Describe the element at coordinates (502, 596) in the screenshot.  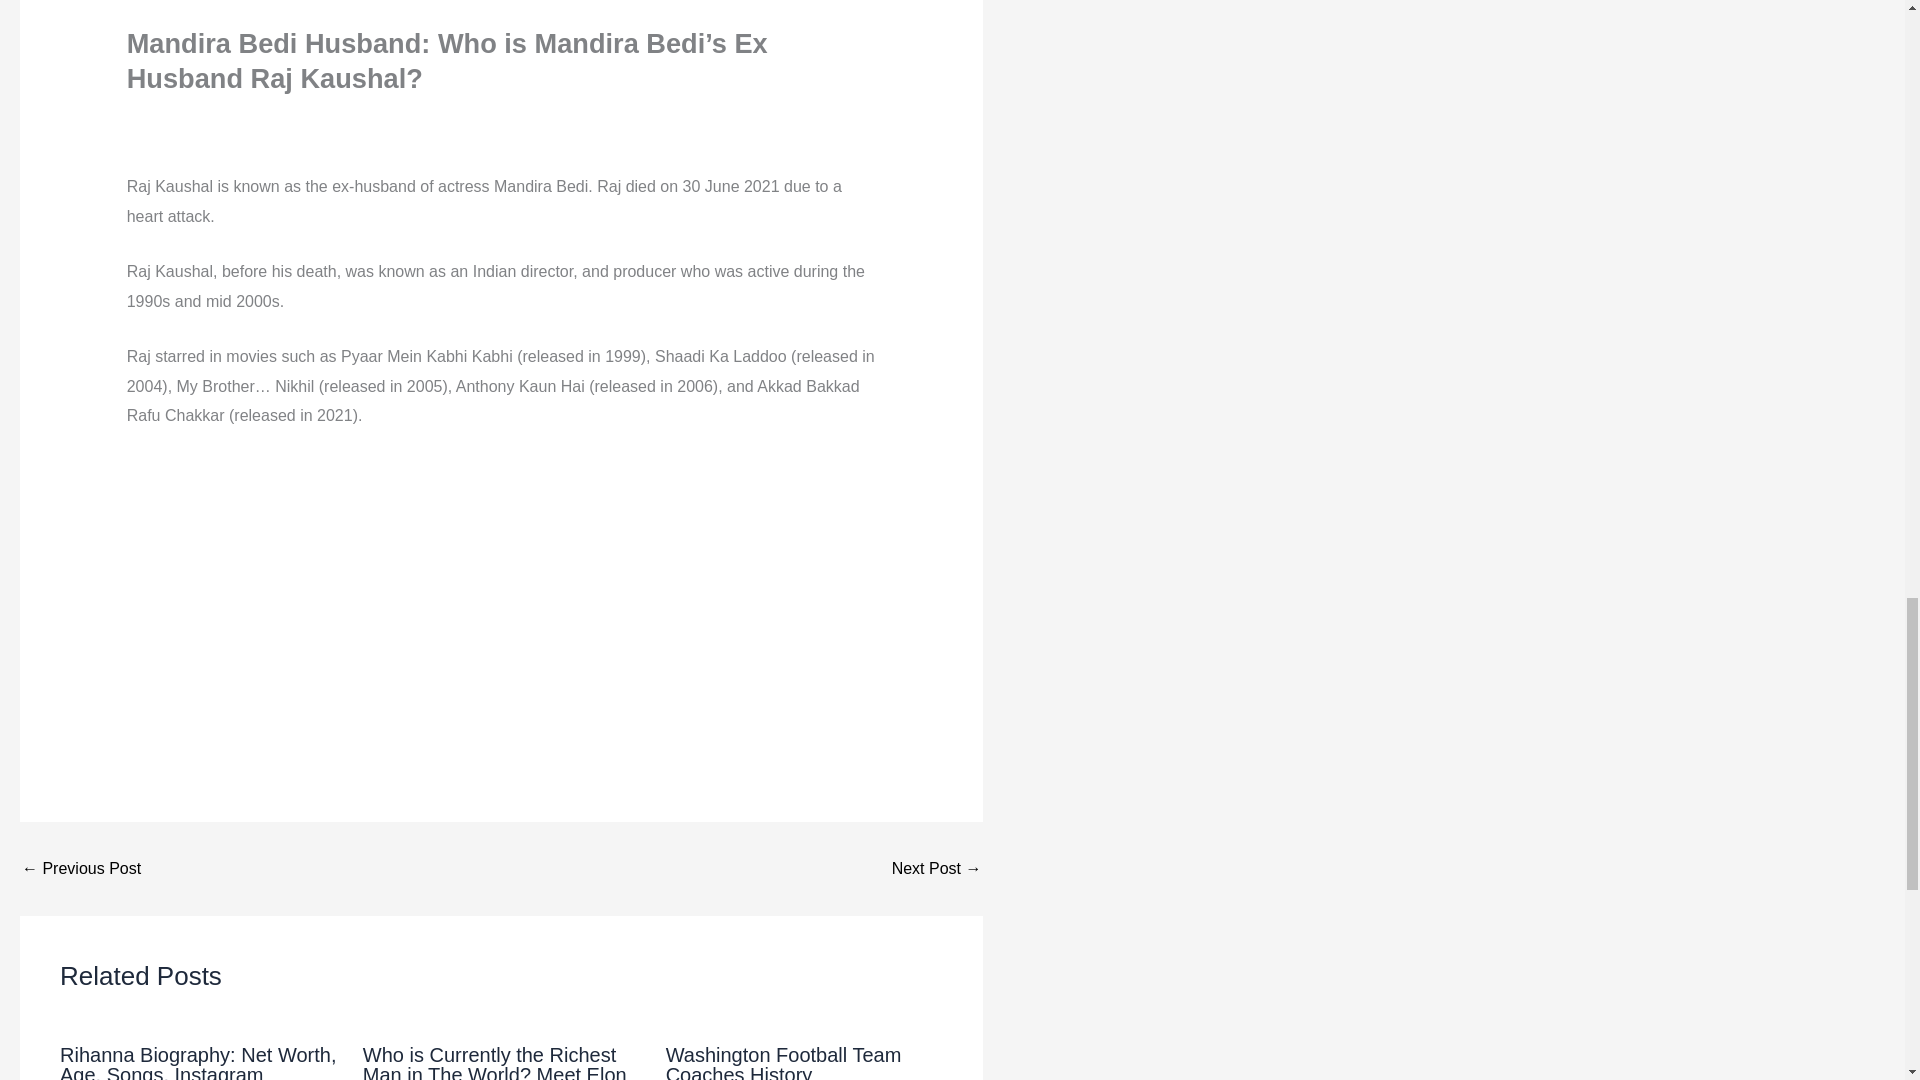
I see `Advertisement` at that location.